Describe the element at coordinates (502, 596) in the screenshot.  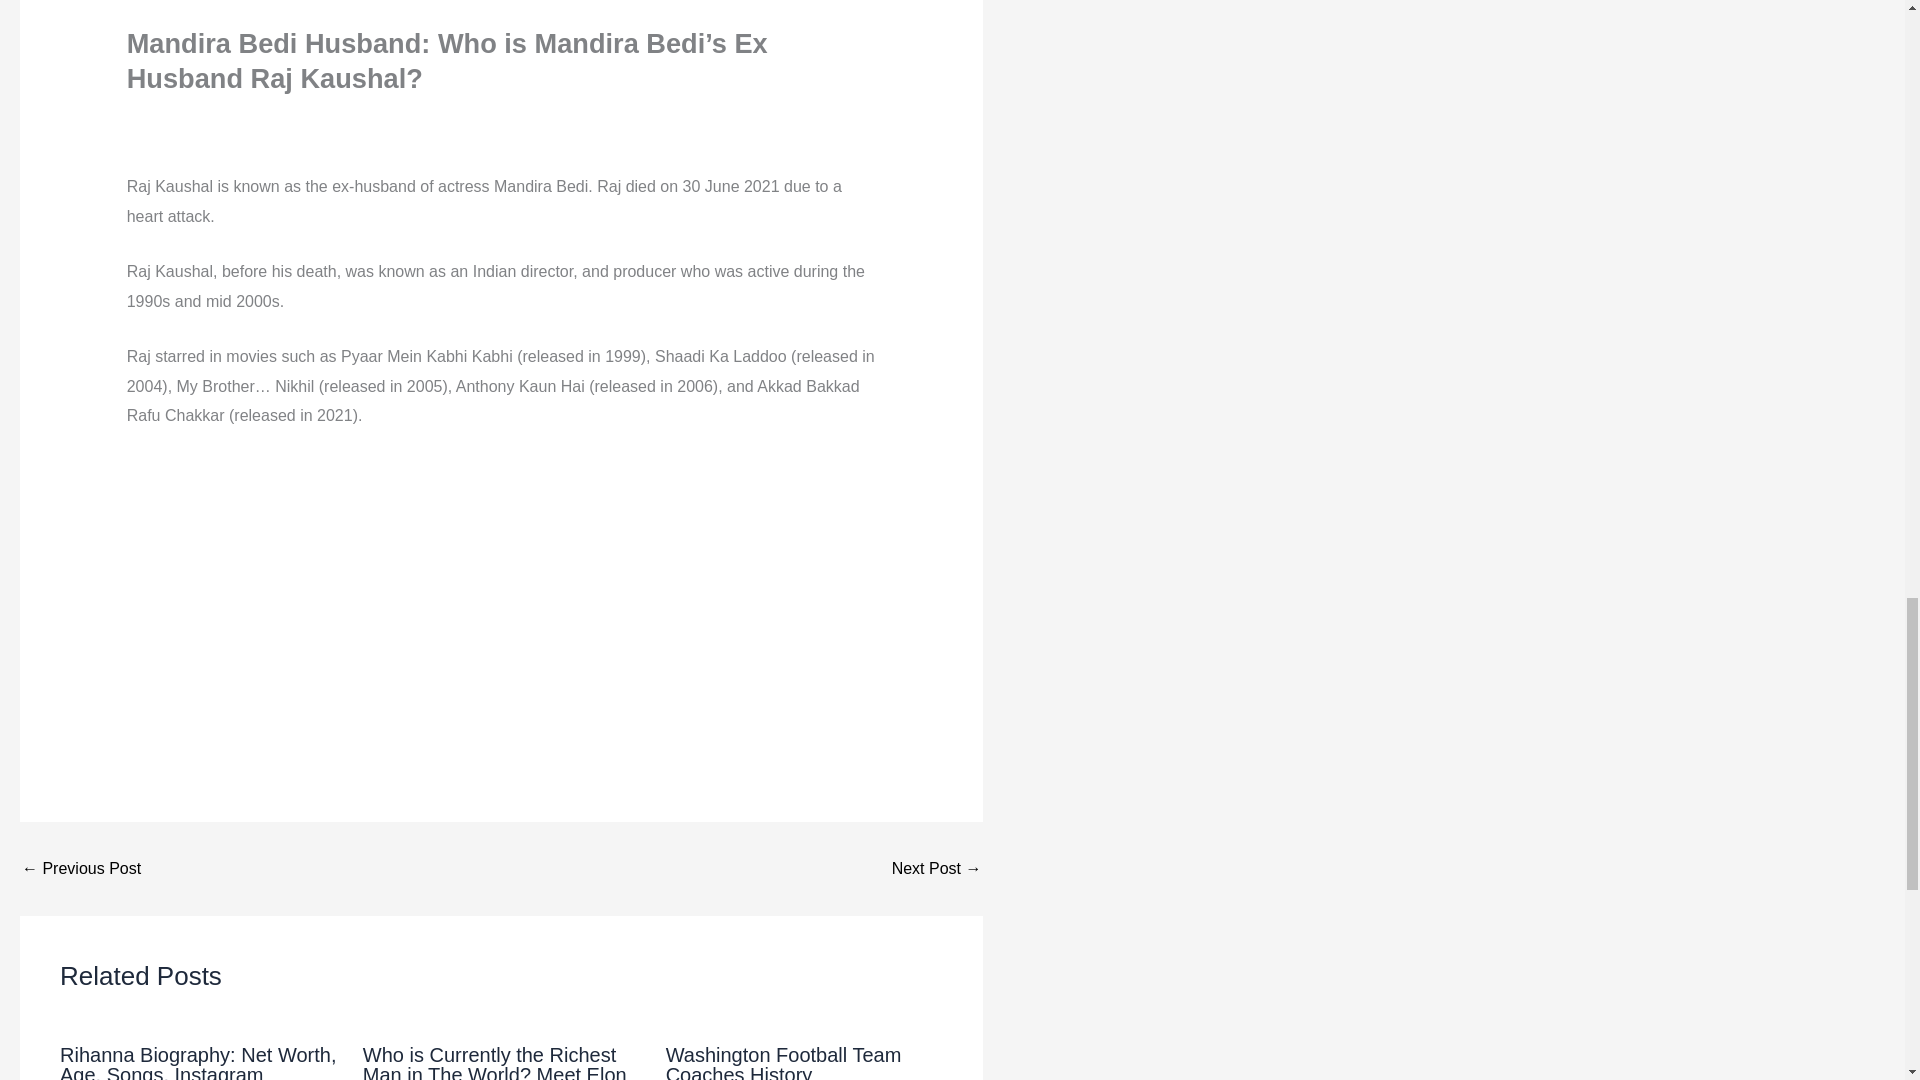
I see `Advertisement` at that location.